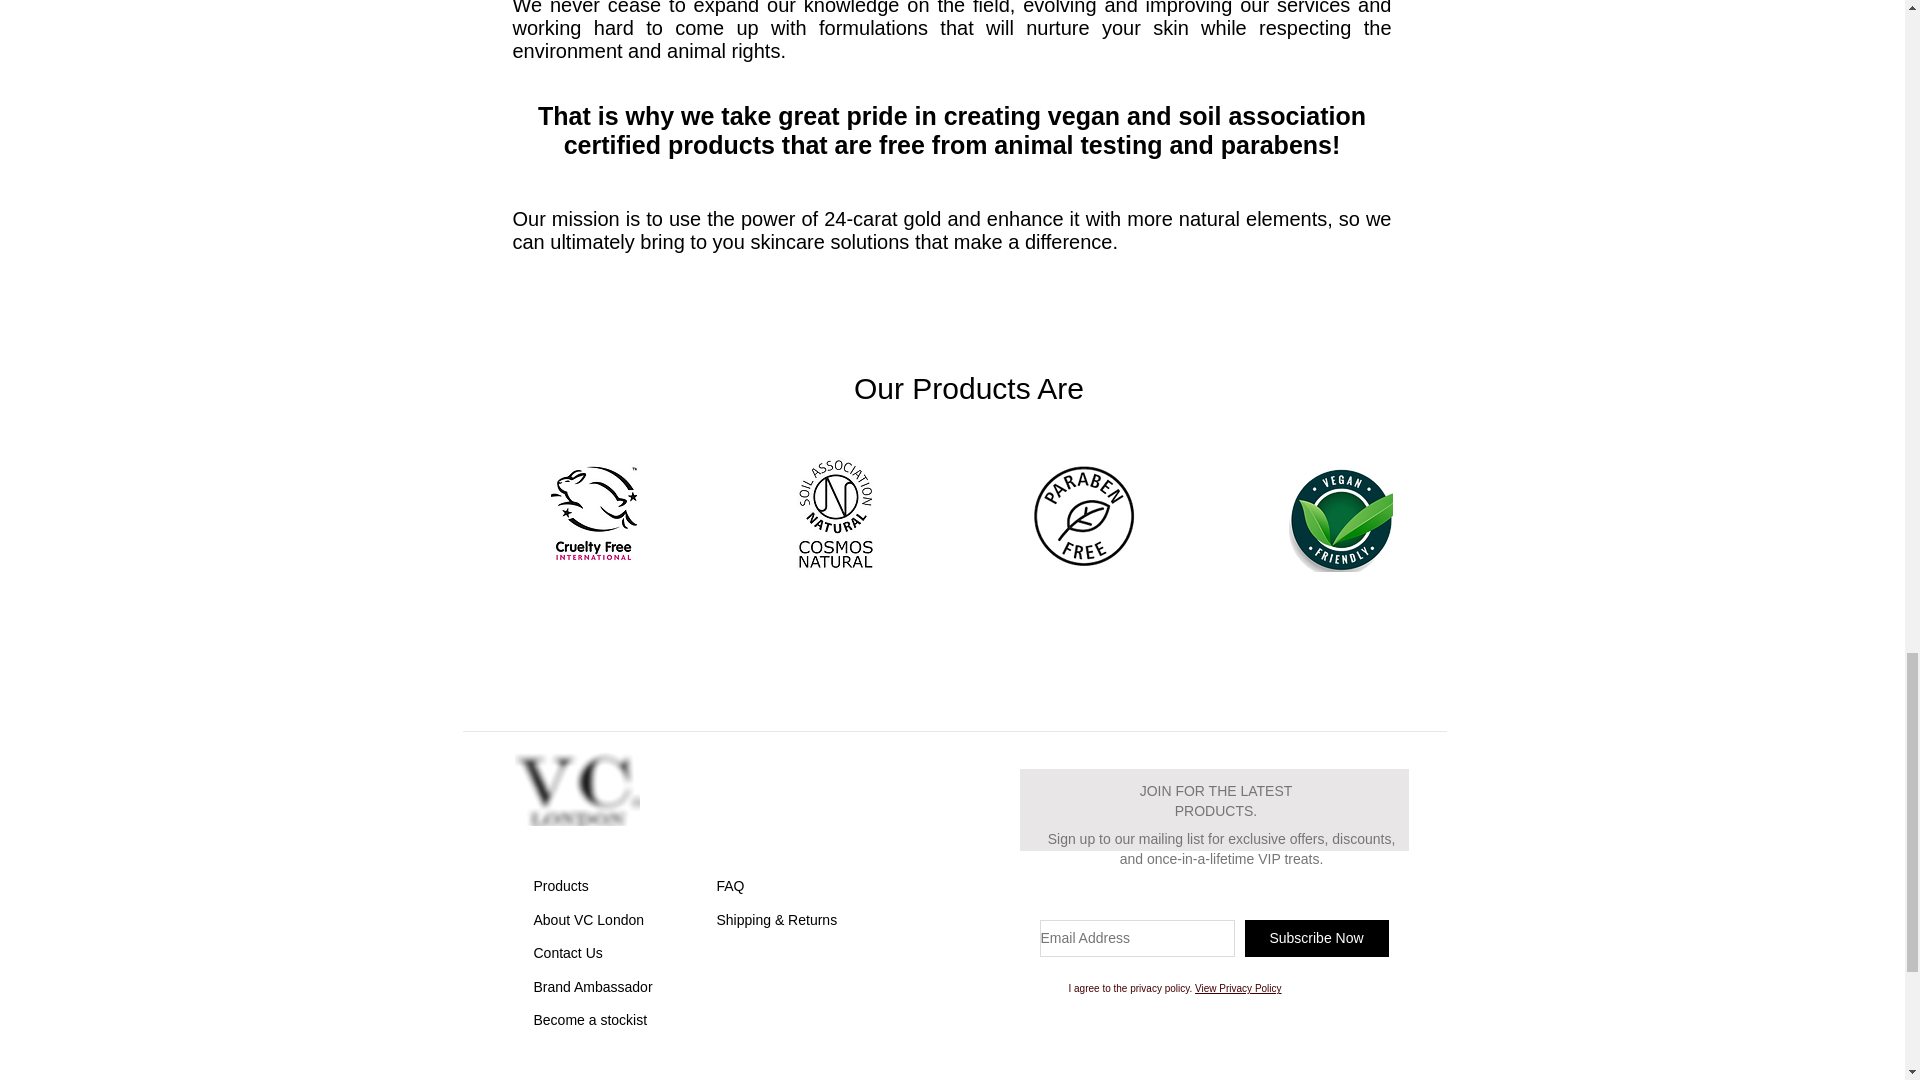 This screenshot has width=1920, height=1080. I want to click on Products, so click(561, 886).